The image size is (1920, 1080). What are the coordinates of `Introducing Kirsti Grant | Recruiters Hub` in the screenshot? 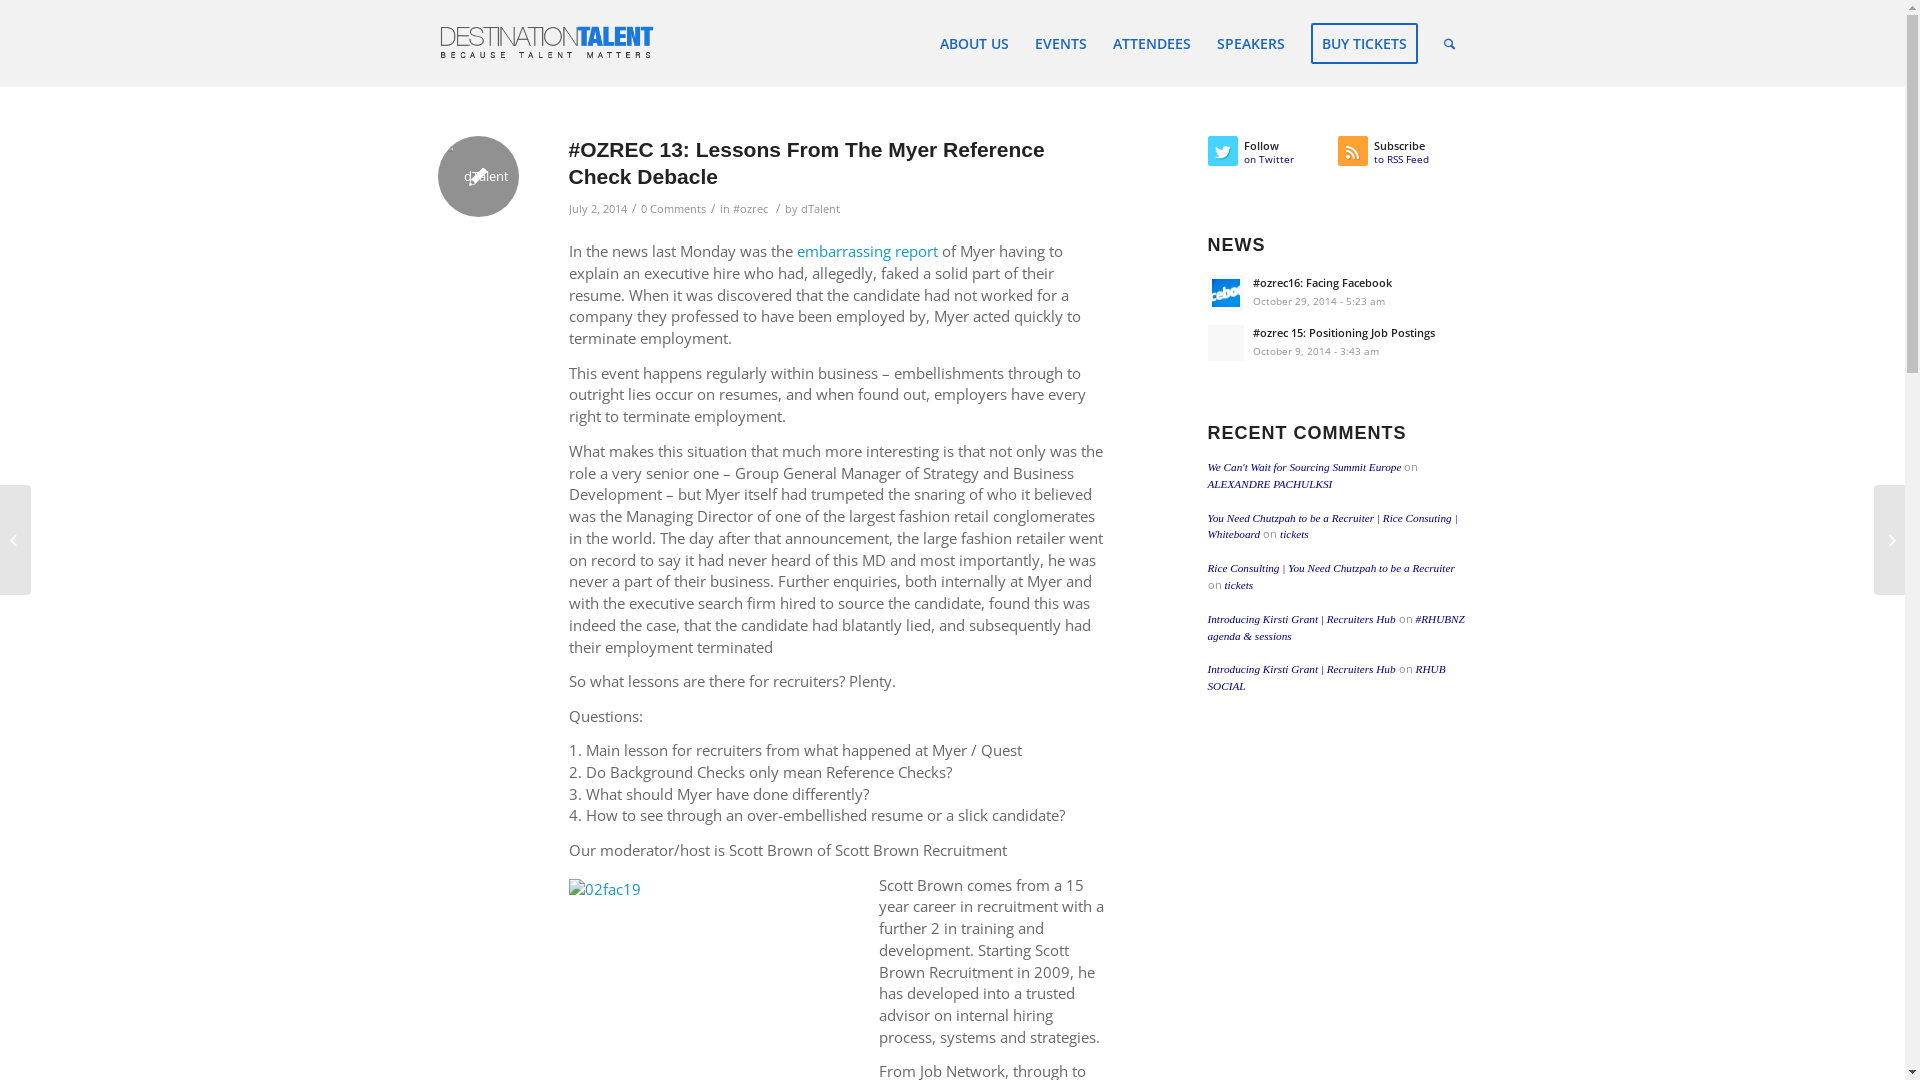 It's located at (1302, 618).